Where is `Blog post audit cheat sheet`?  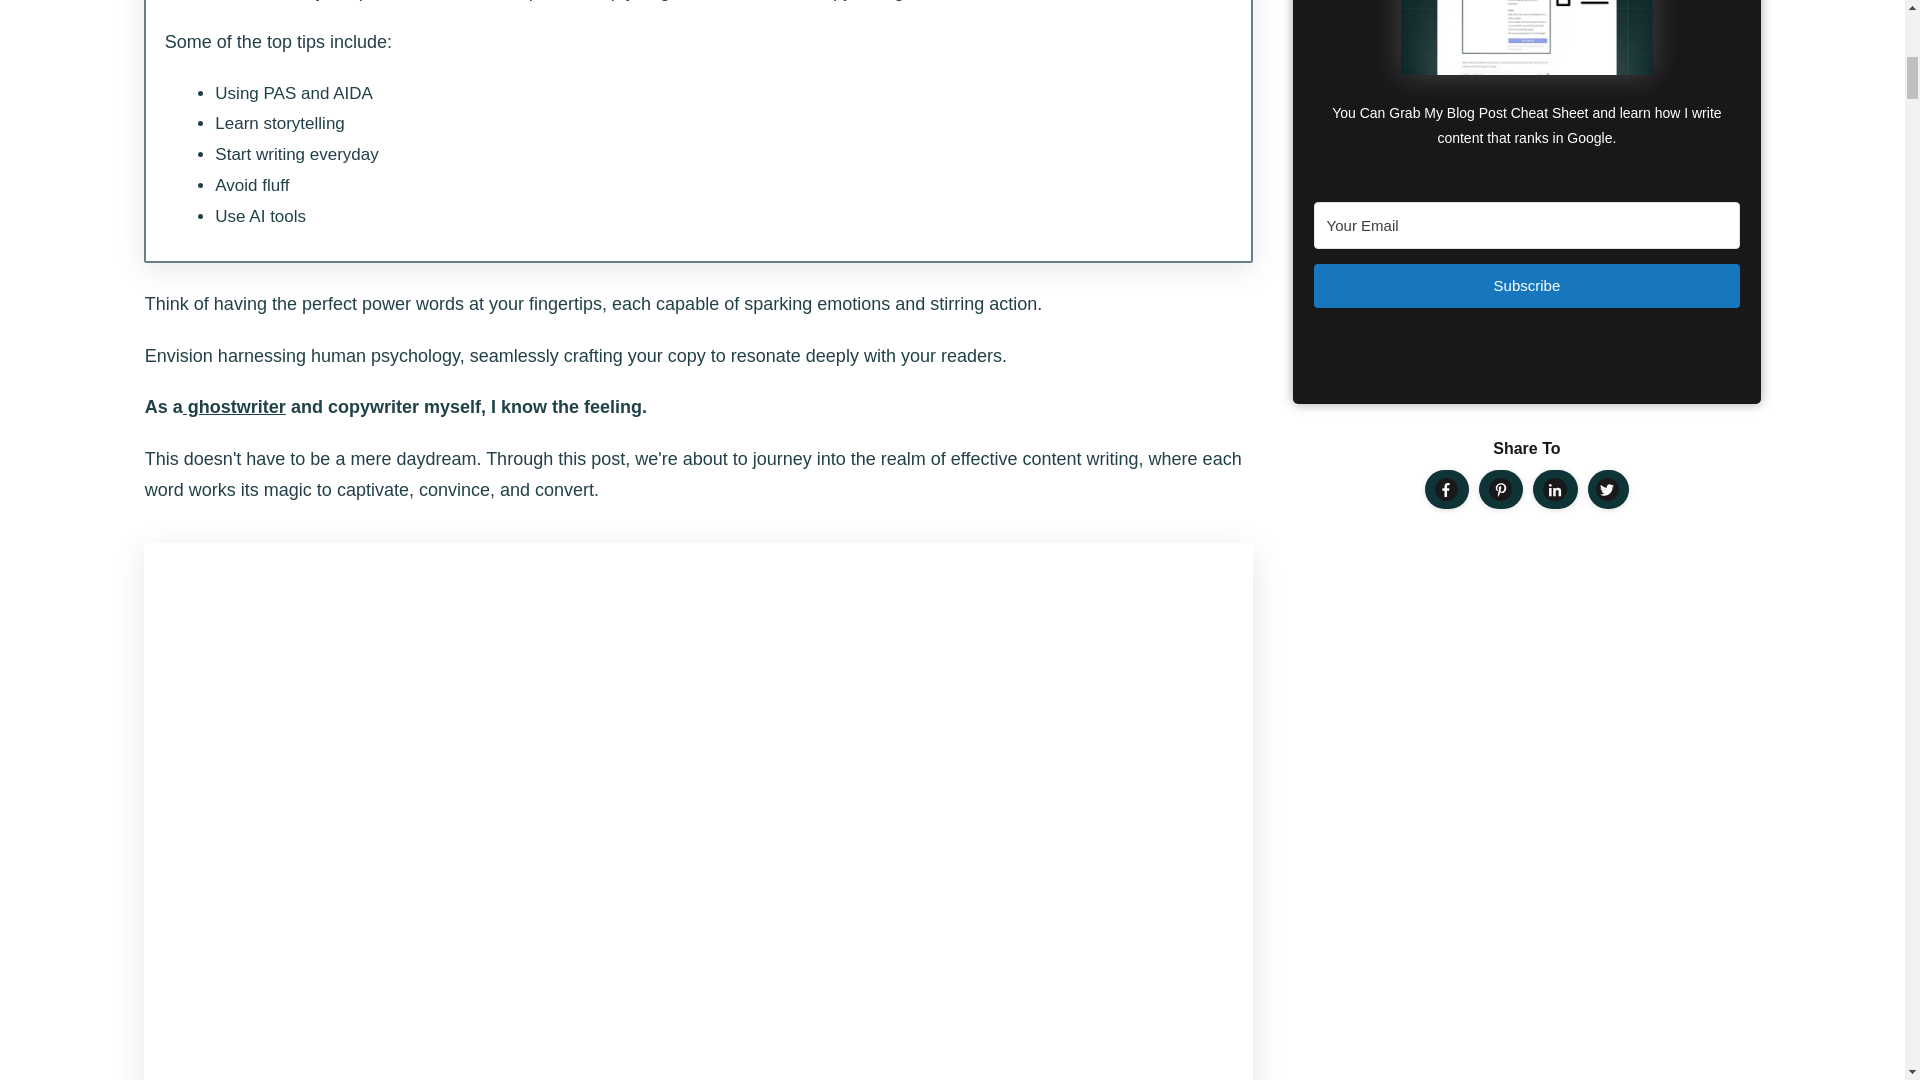 Blog post audit cheat sheet is located at coordinates (1527, 37).